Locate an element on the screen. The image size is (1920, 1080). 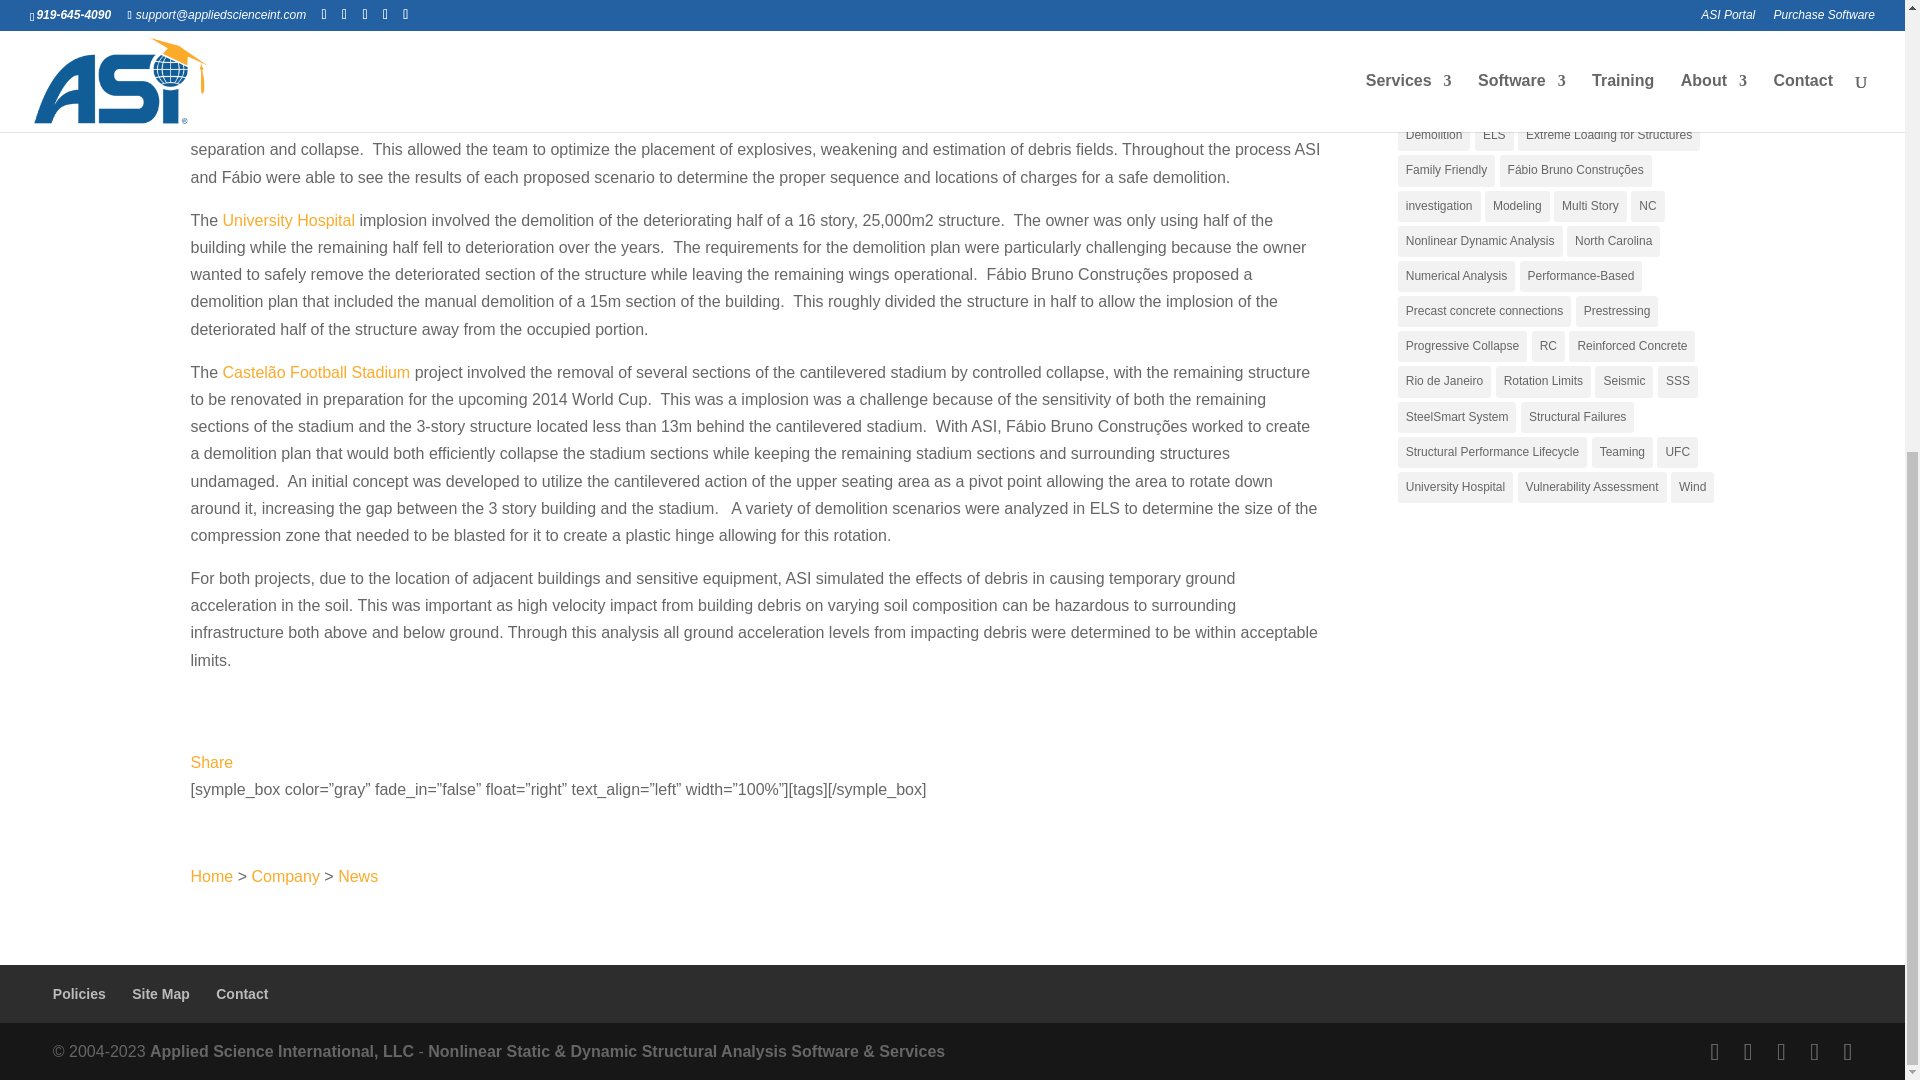
News is located at coordinates (358, 876).